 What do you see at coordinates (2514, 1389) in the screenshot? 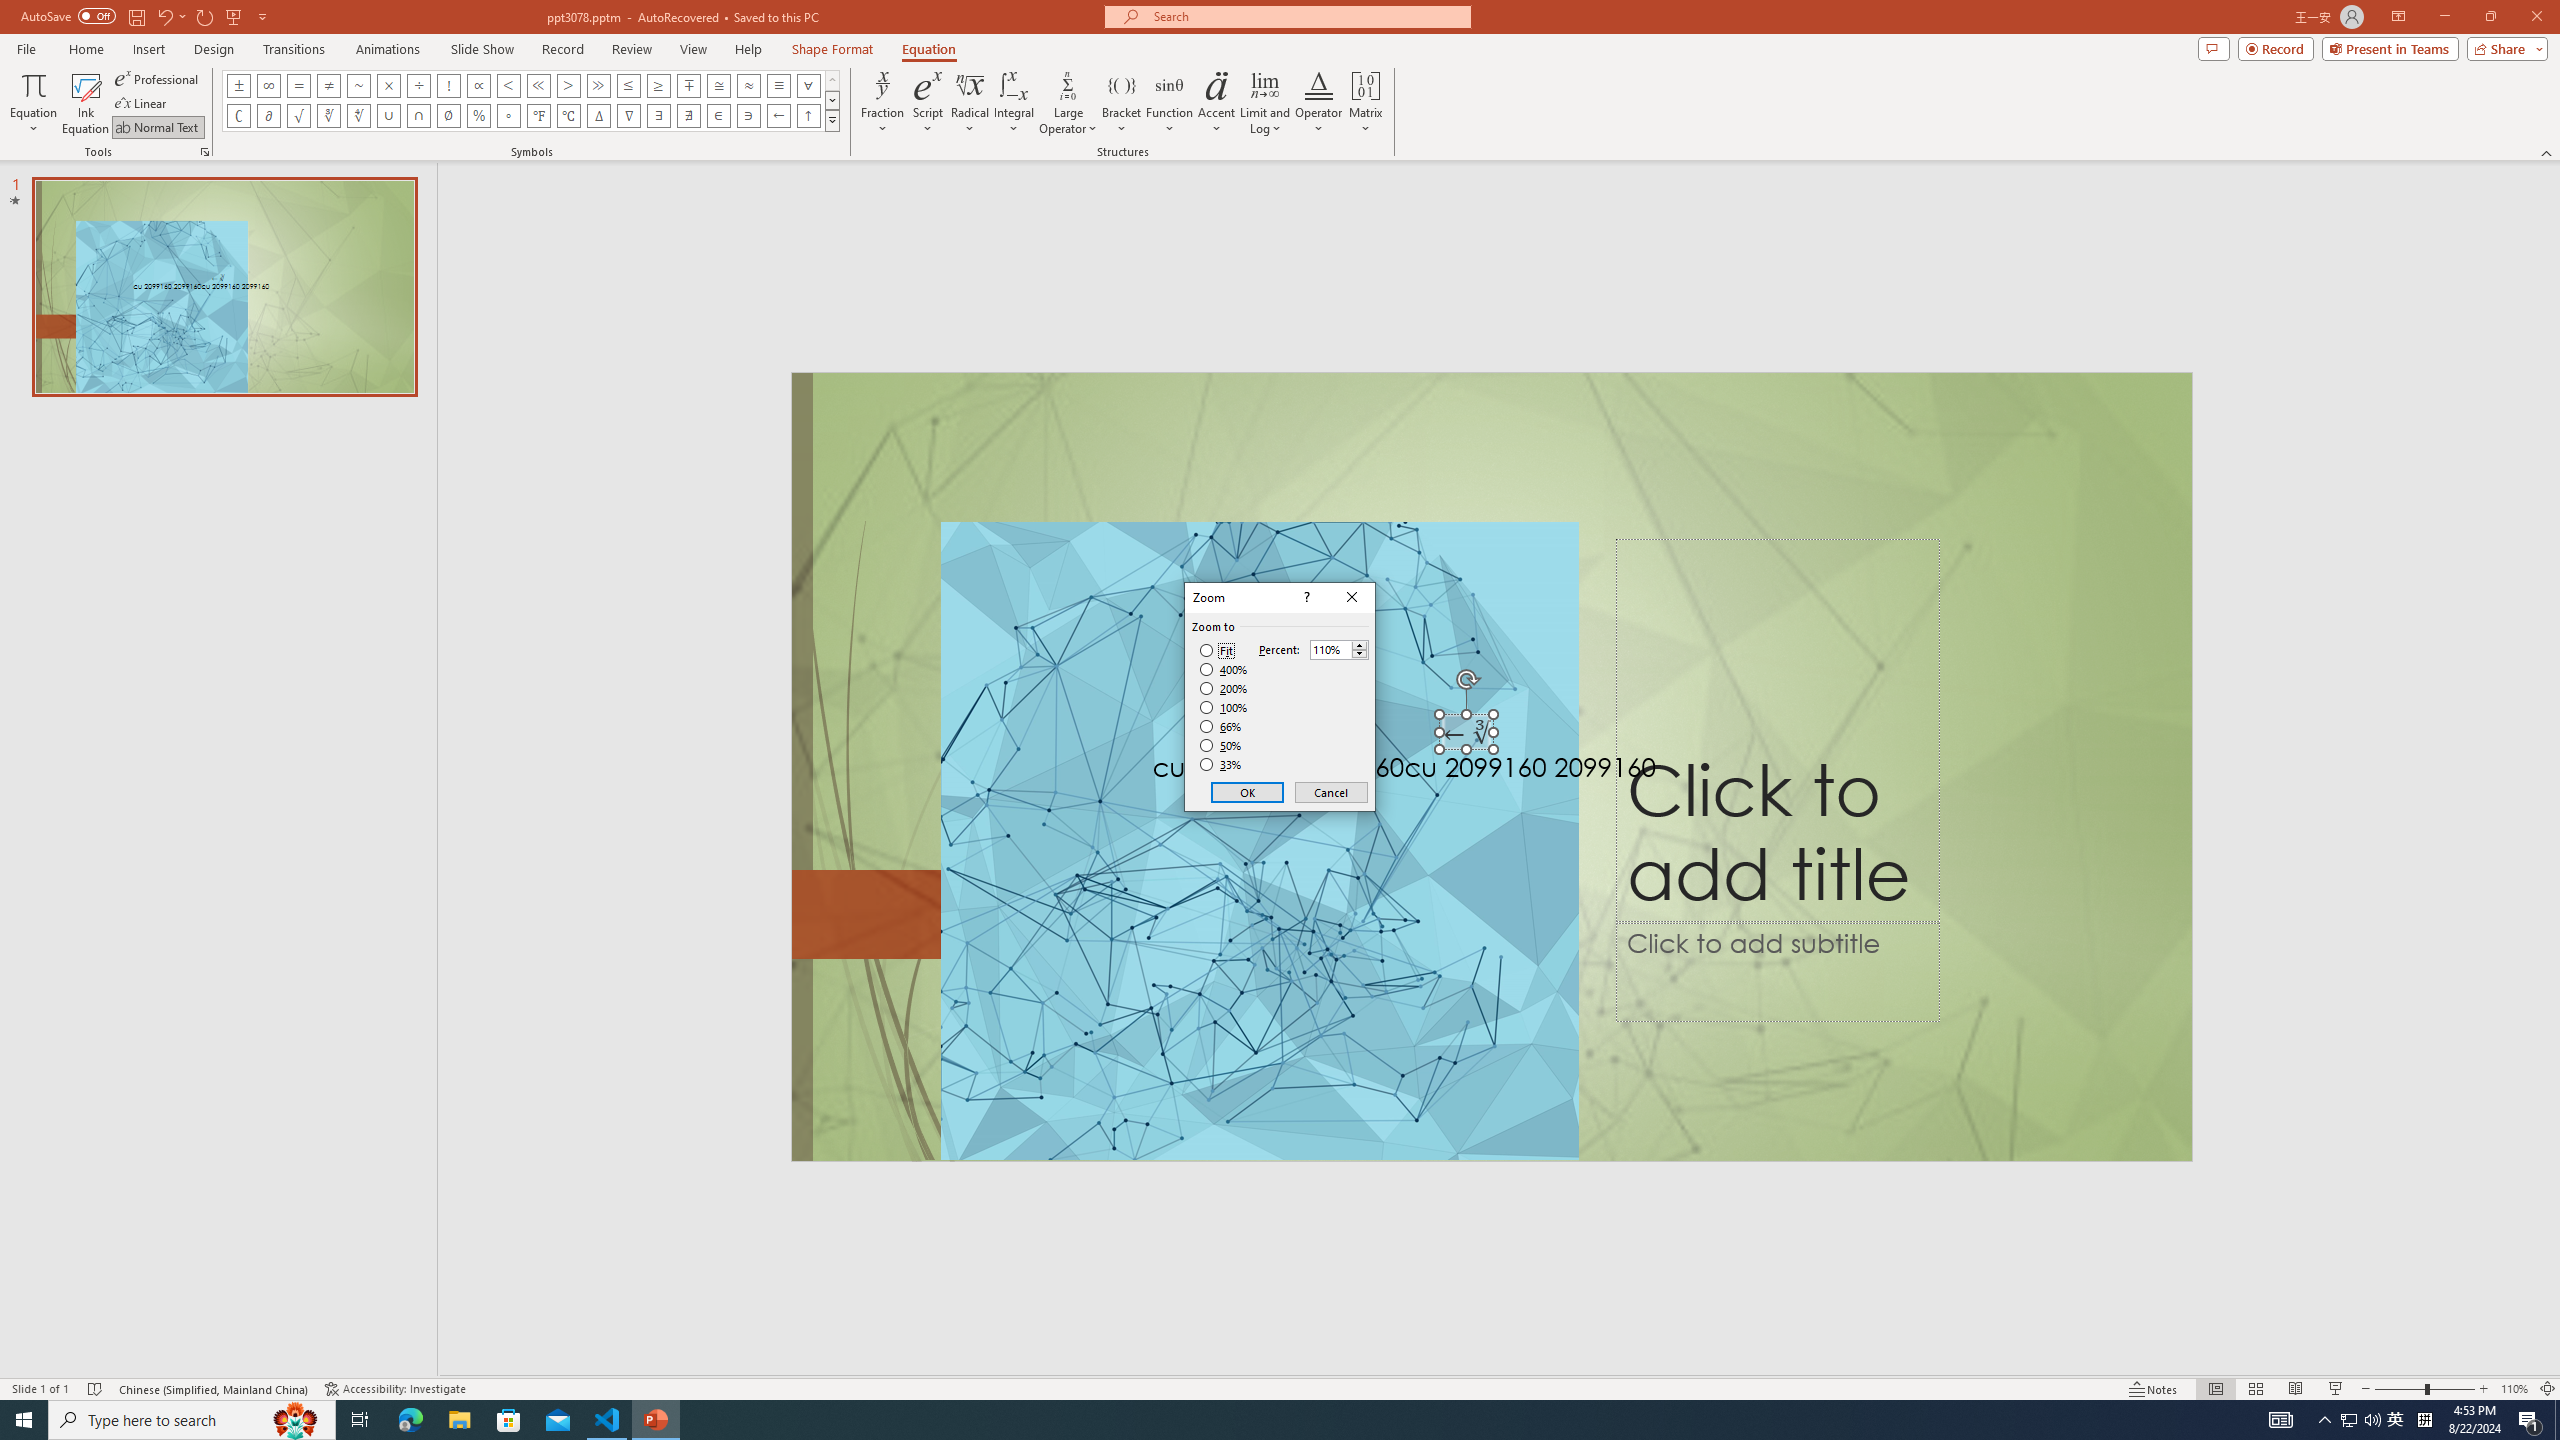
I see `Zoom 110%` at bounding box center [2514, 1389].